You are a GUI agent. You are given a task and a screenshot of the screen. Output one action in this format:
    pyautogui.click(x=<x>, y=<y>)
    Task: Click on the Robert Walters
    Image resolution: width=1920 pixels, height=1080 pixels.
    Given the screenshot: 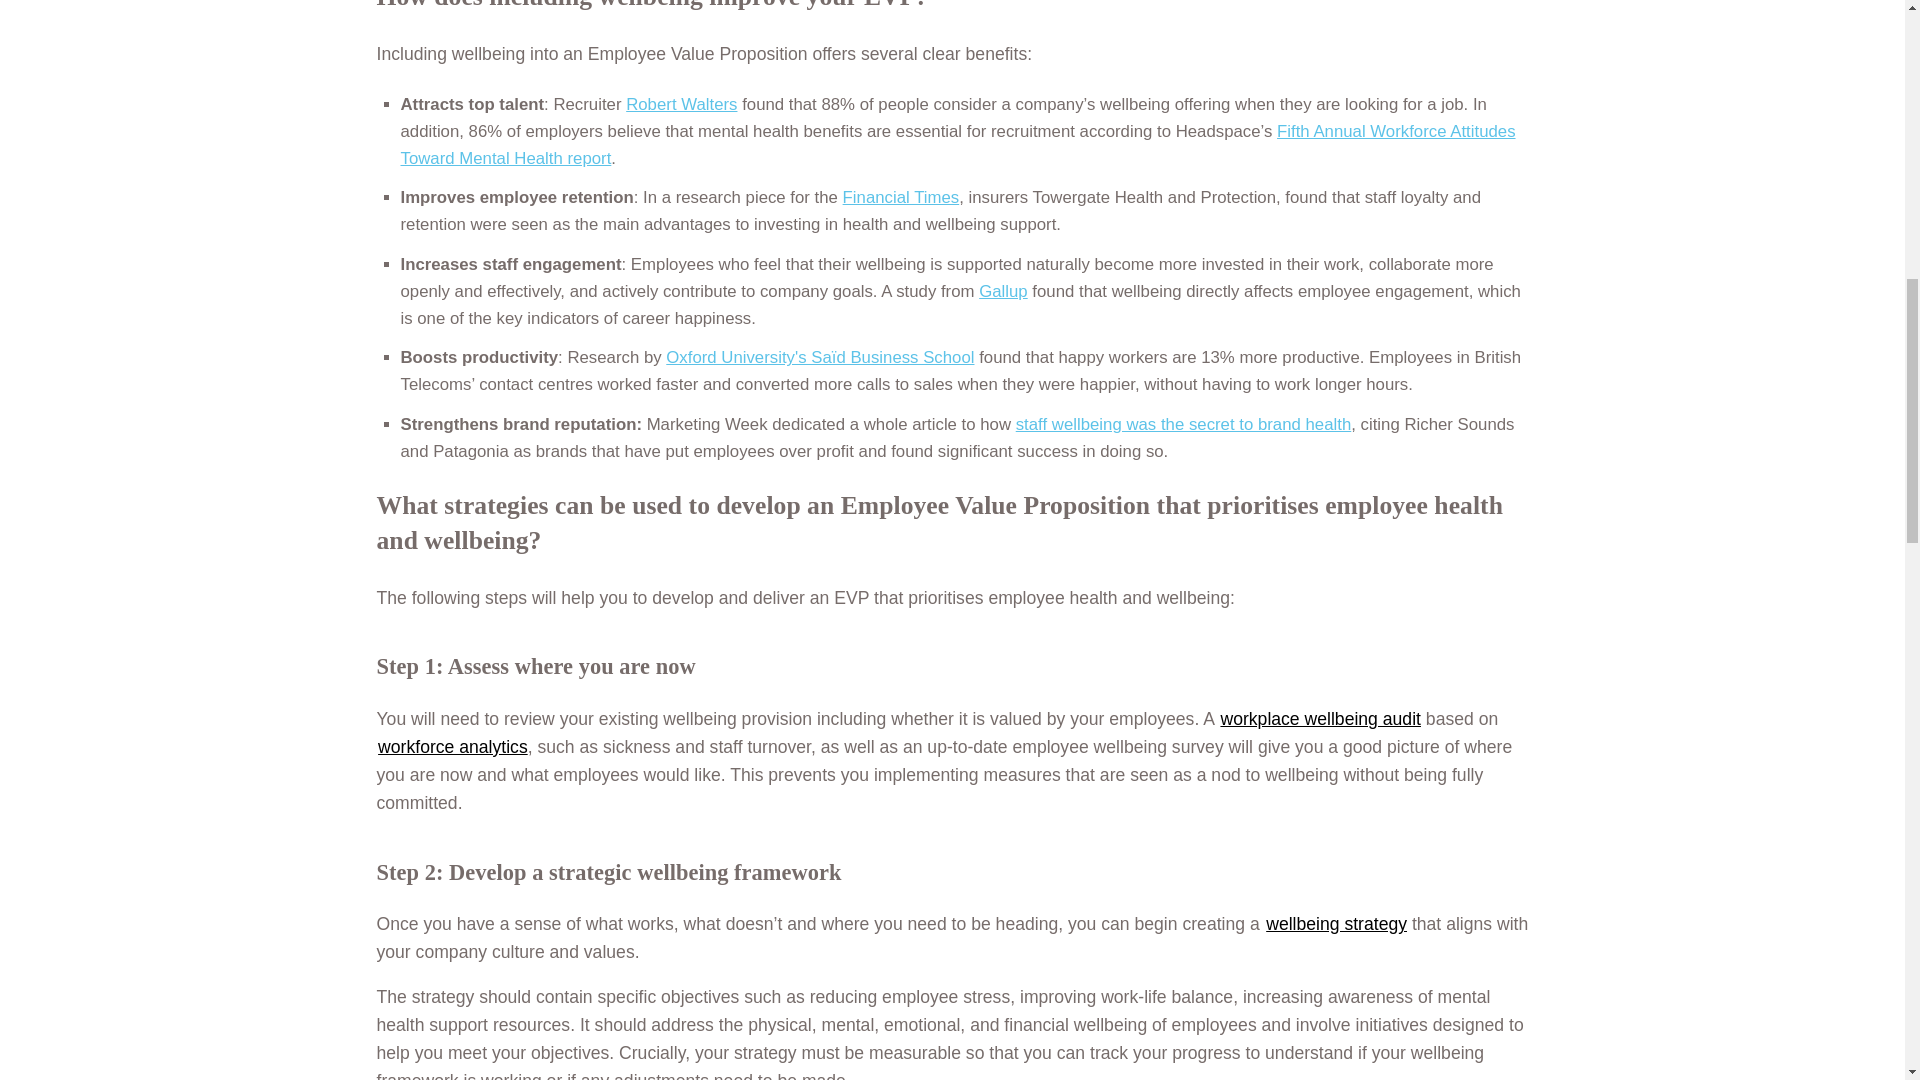 What is the action you would take?
    pyautogui.click(x=681, y=104)
    